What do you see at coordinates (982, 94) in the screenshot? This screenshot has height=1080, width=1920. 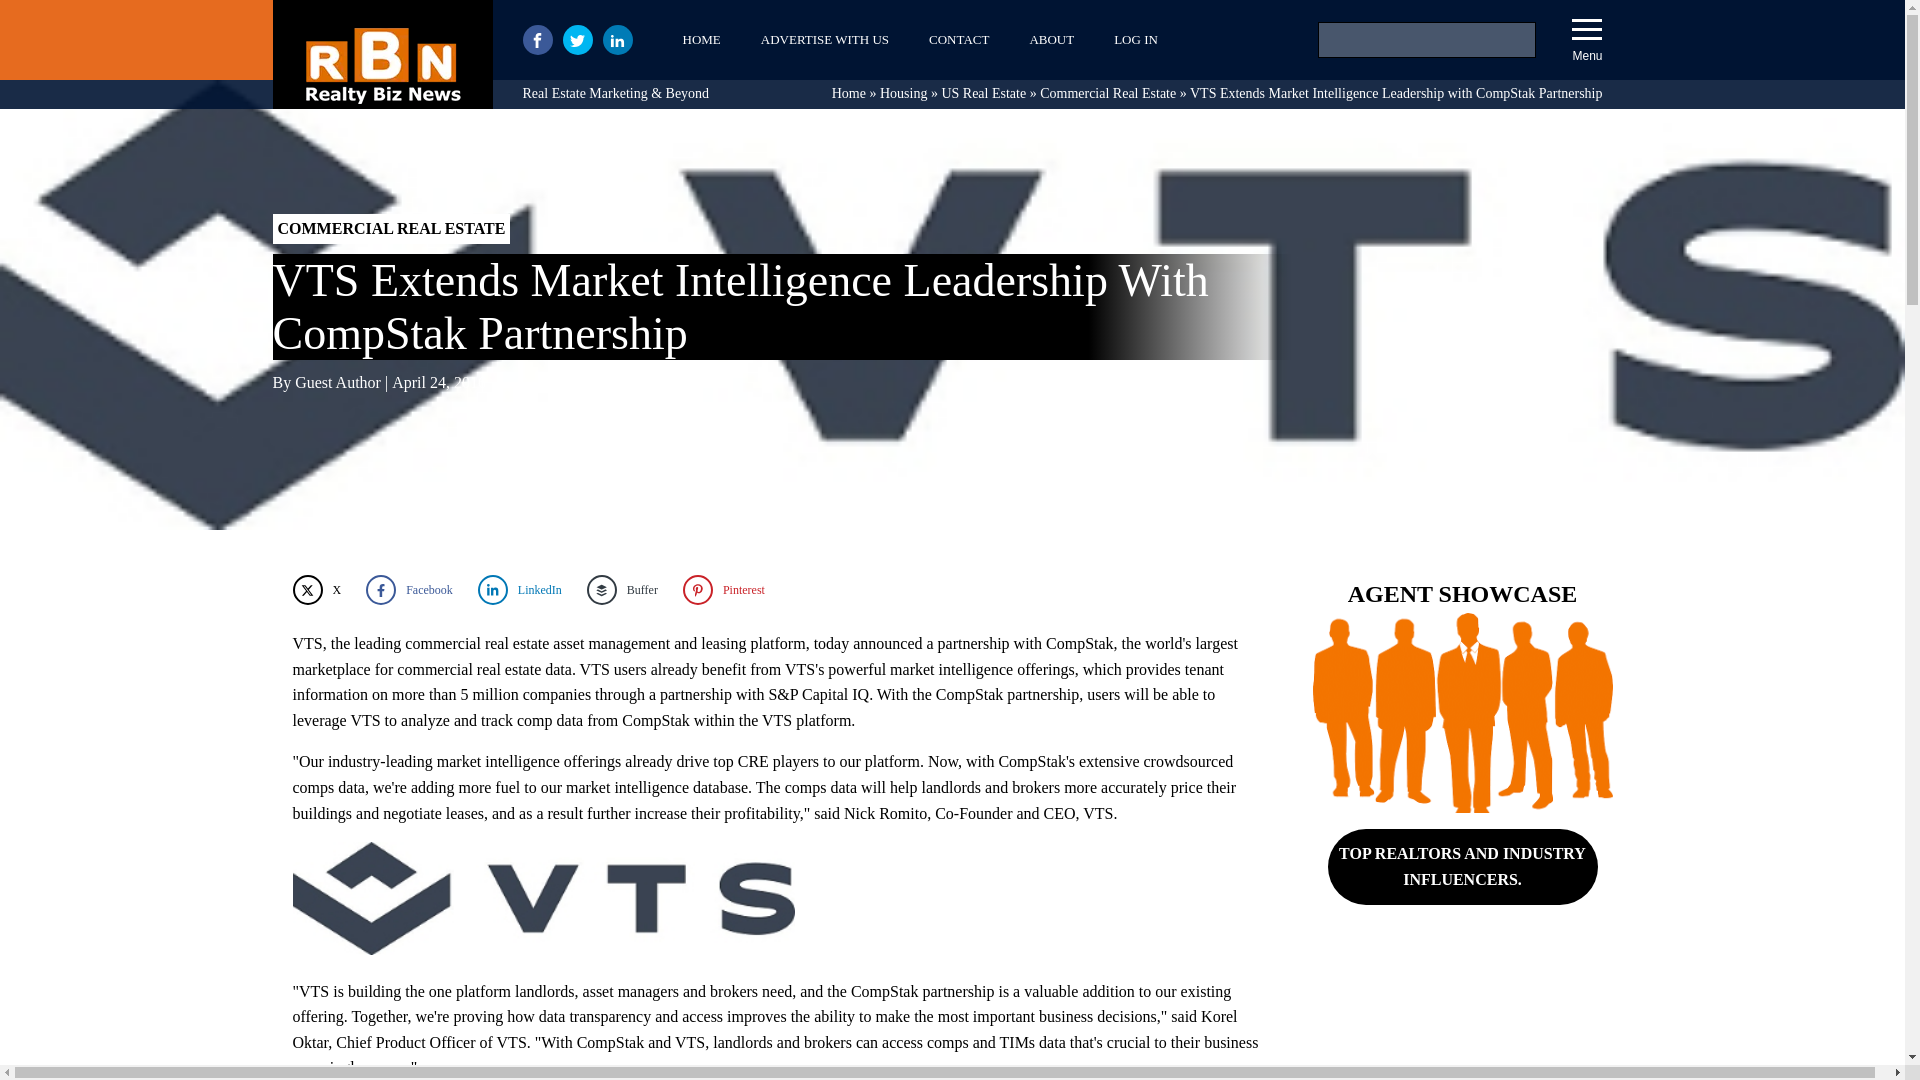 I see `US Real Estate` at bounding box center [982, 94].